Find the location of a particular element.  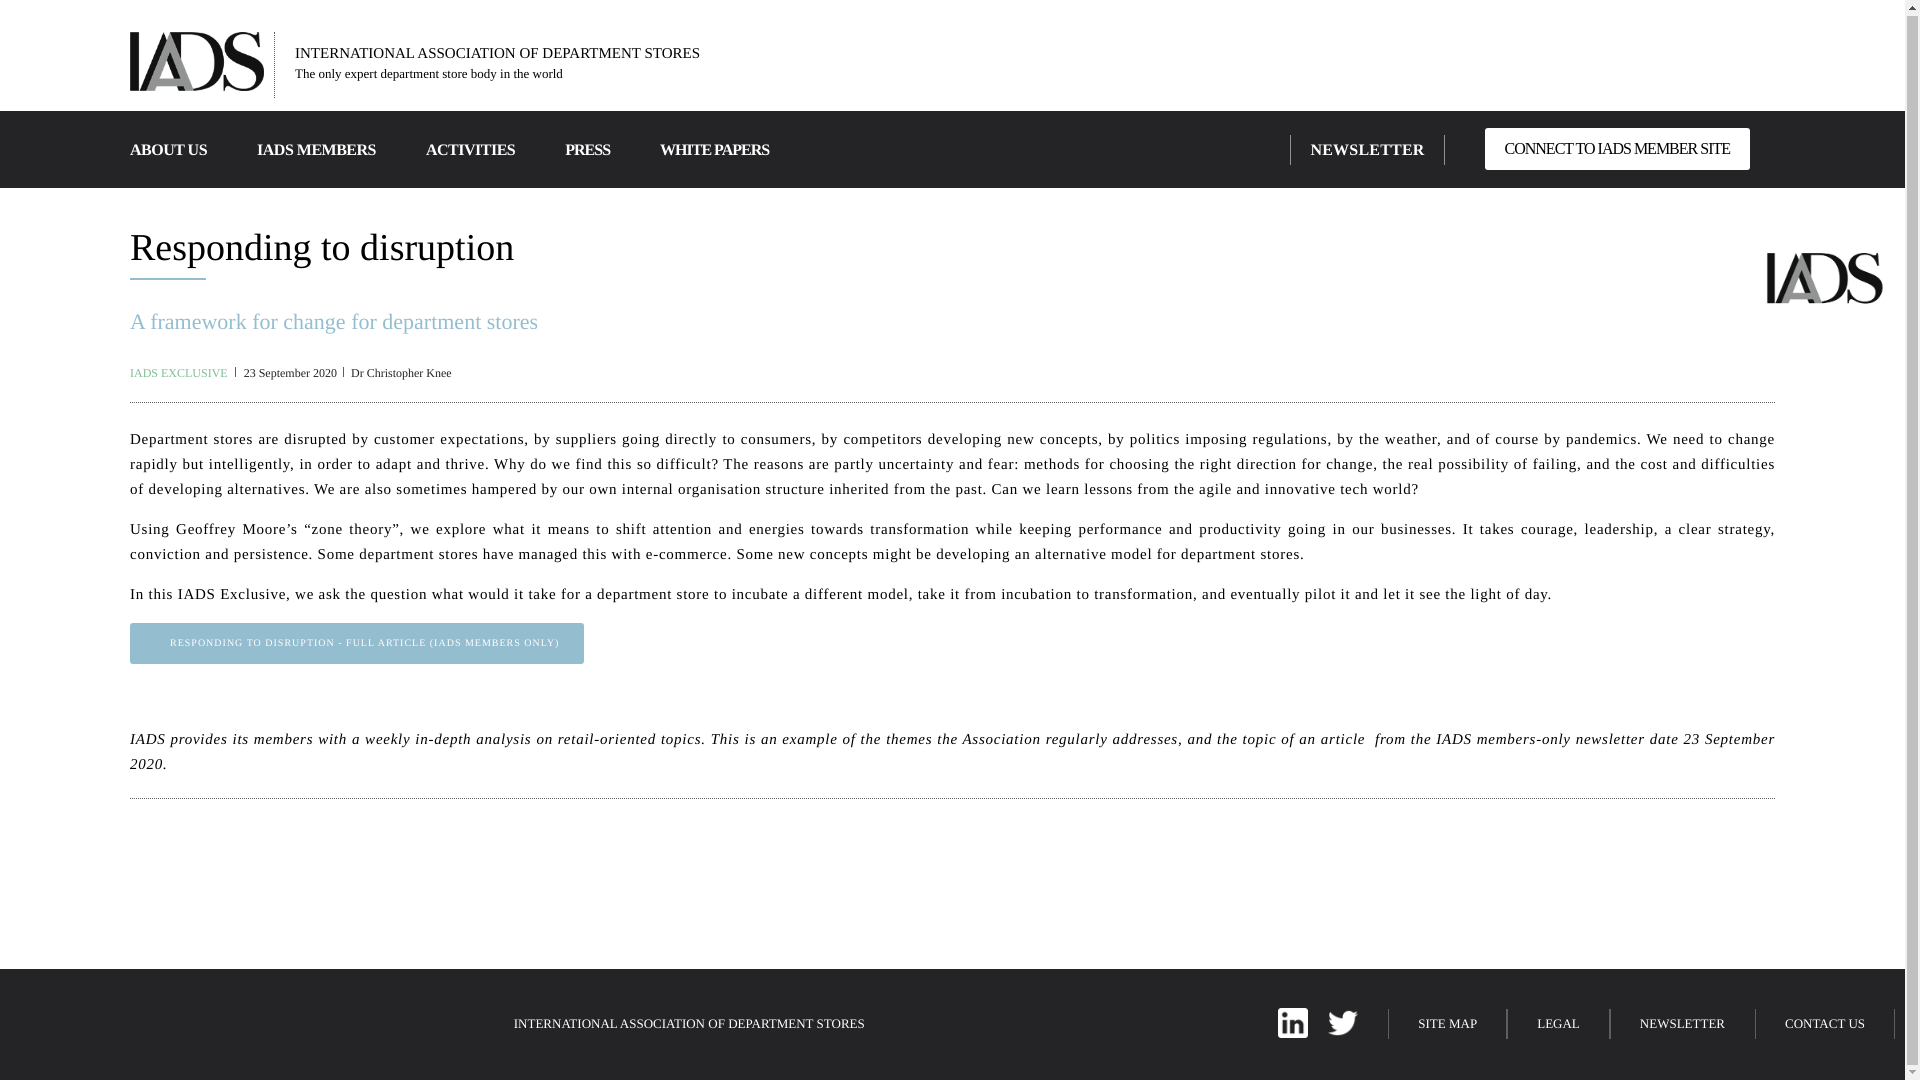

NEWSLETTER is located at coordinates (1366, 150).